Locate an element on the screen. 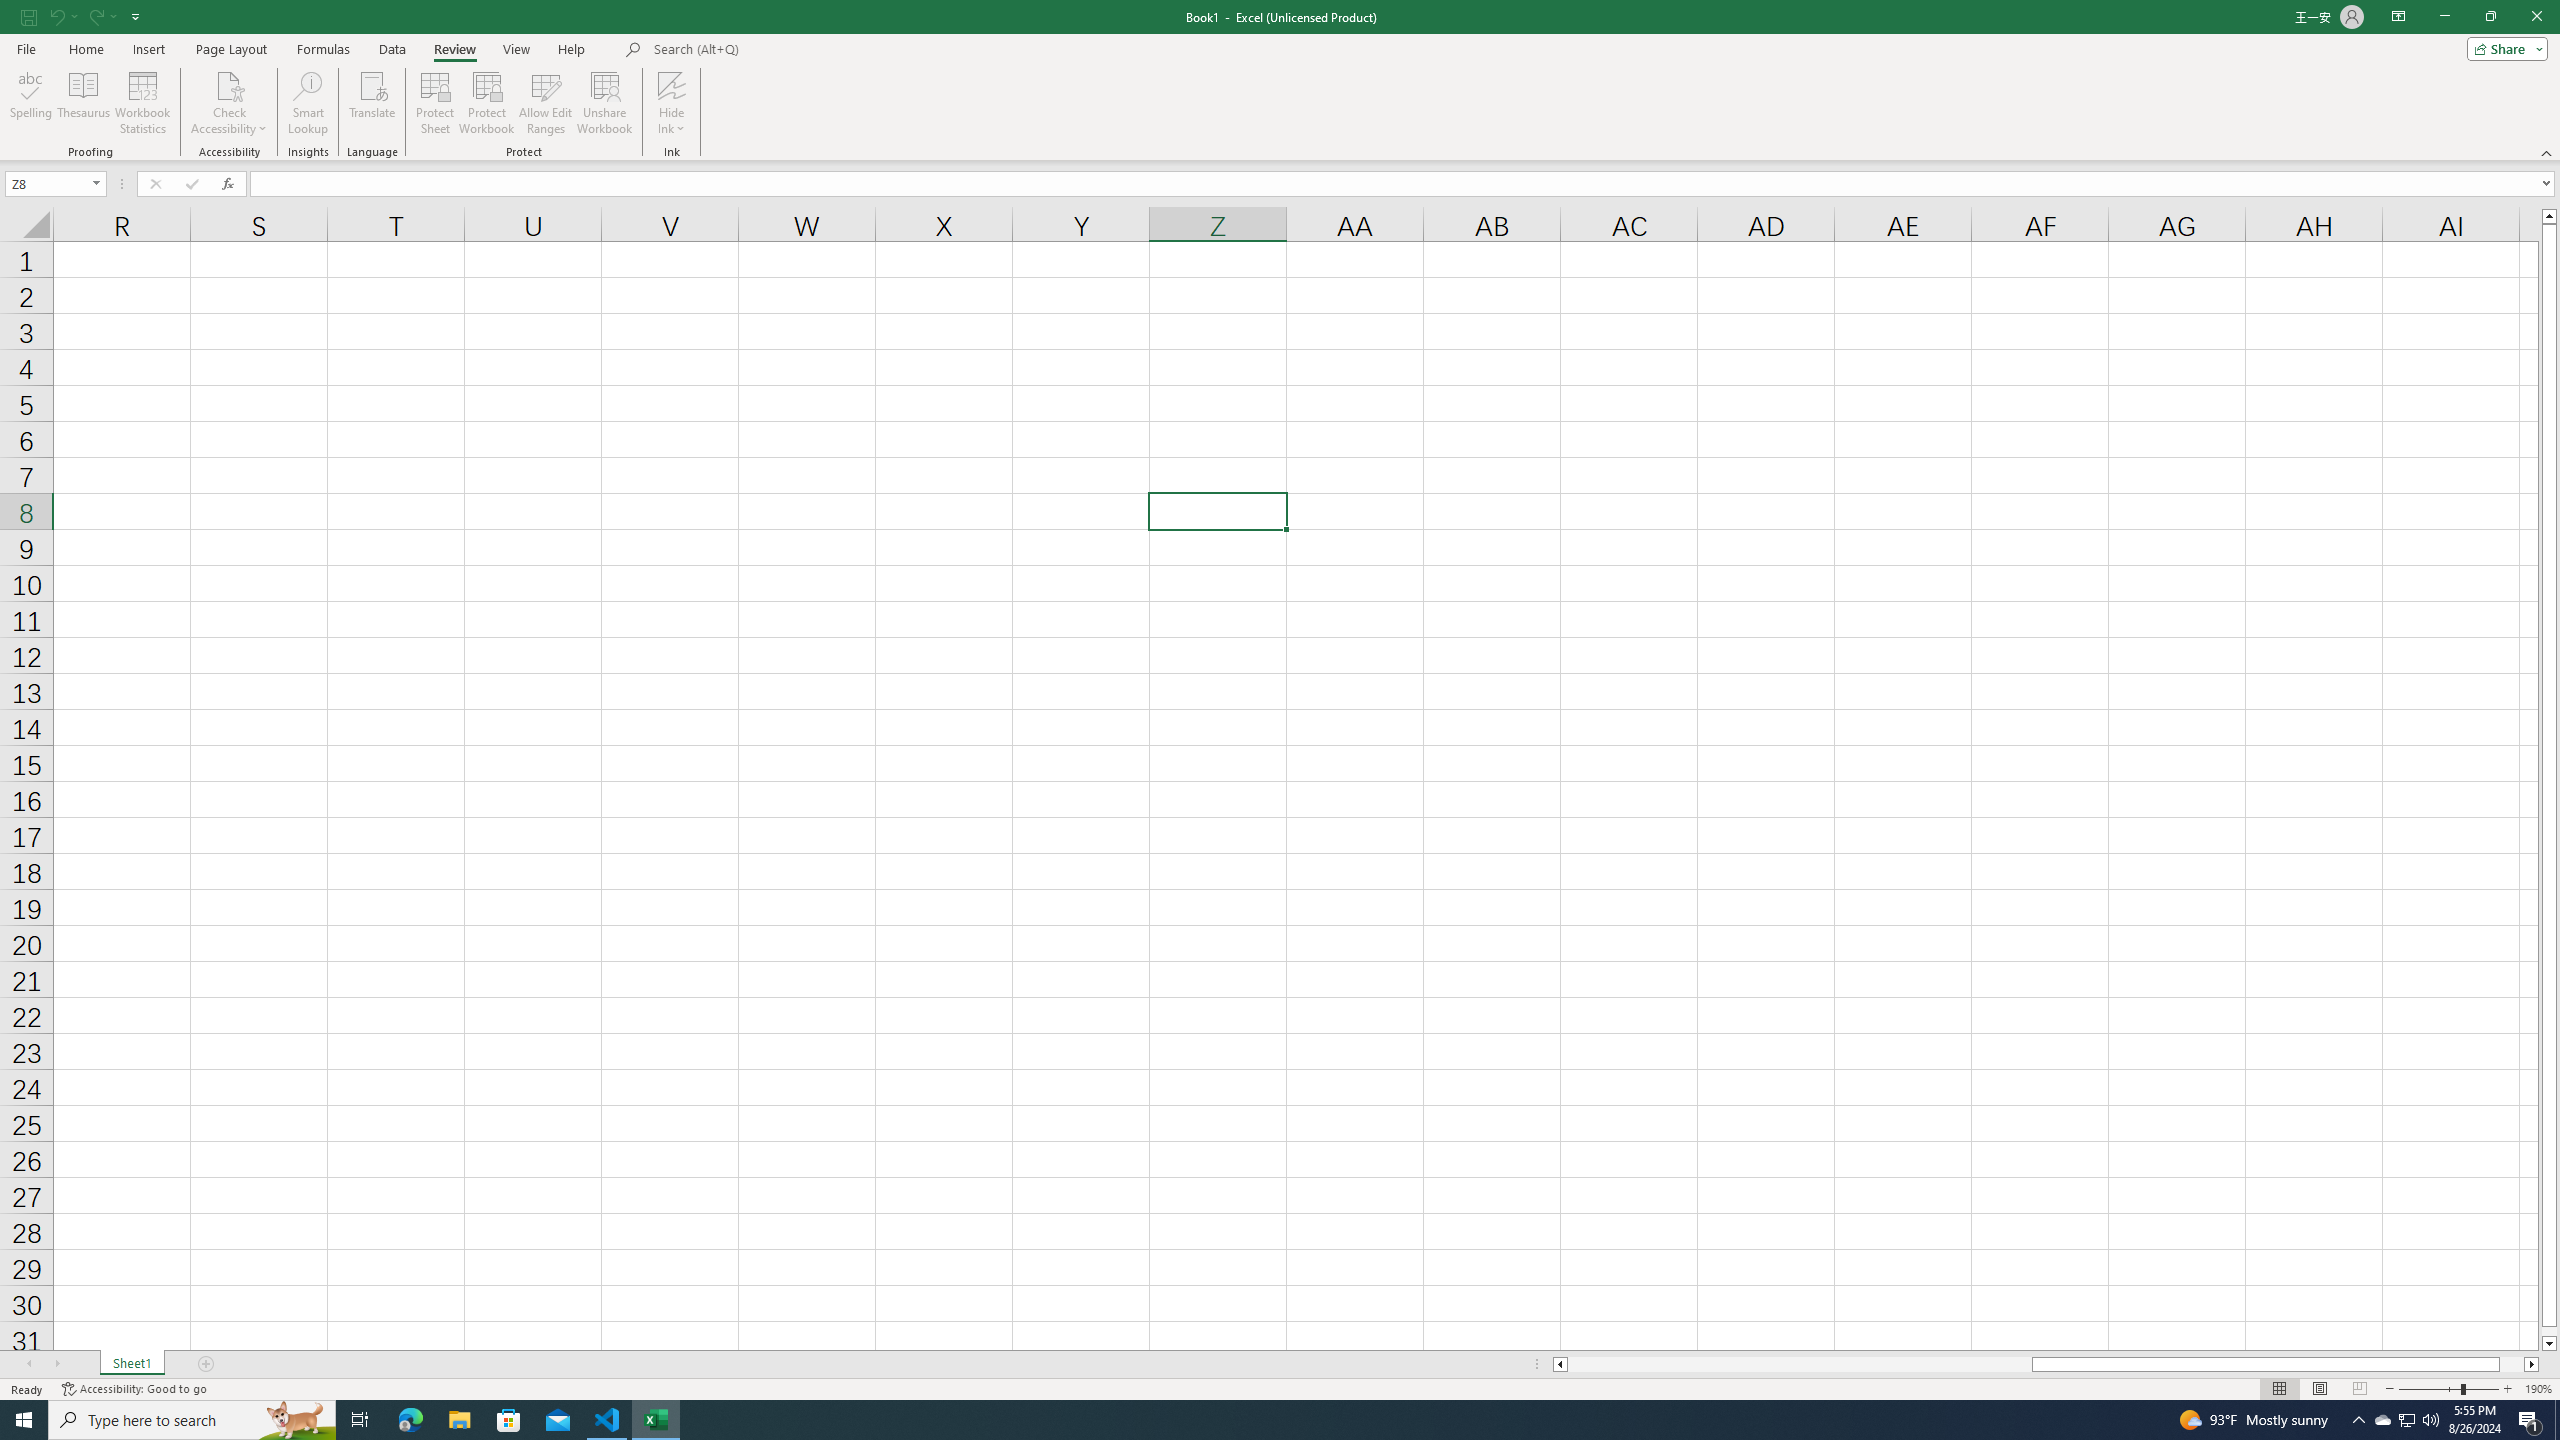 This screenshot has width=2560, height=1440. Allow Edit Ranges is located at coordinates (546, 103).